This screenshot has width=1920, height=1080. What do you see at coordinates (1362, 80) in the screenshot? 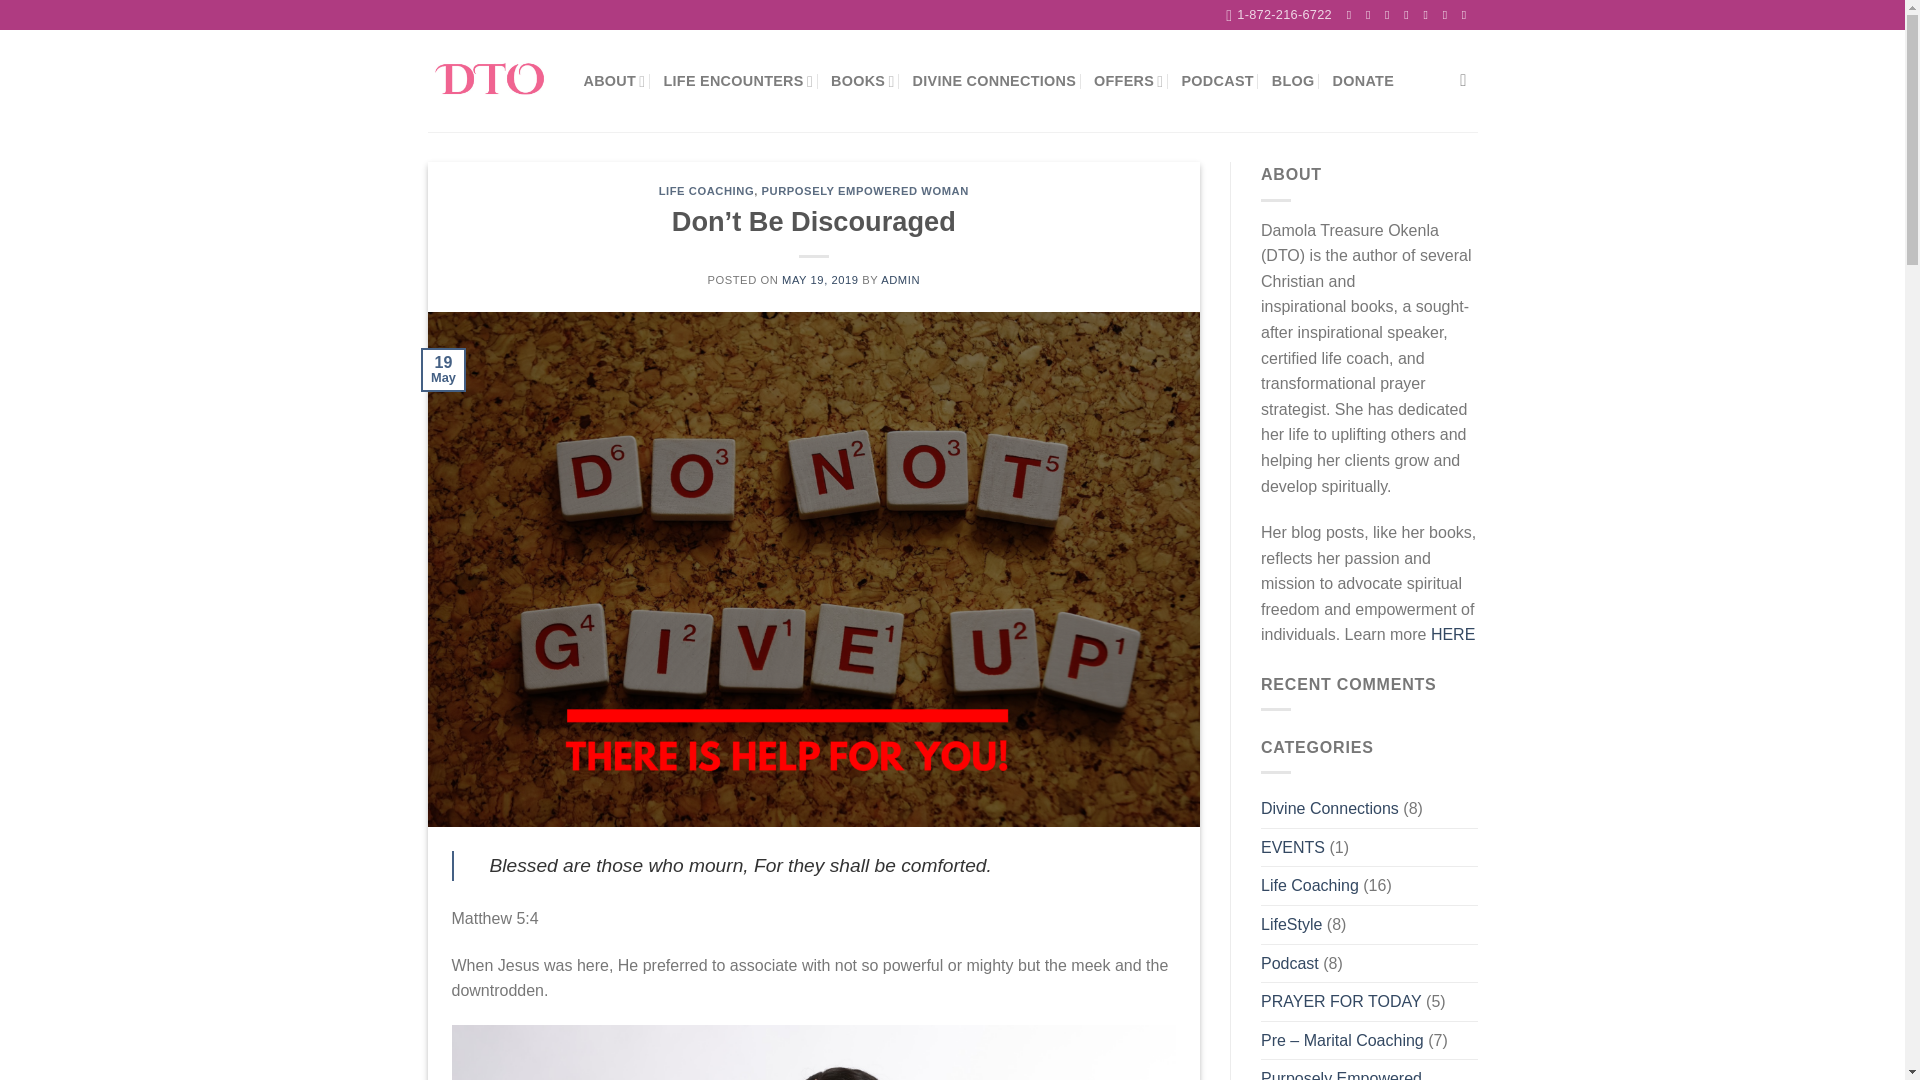
I see `DONATE` at bounding box center [1362, 80].